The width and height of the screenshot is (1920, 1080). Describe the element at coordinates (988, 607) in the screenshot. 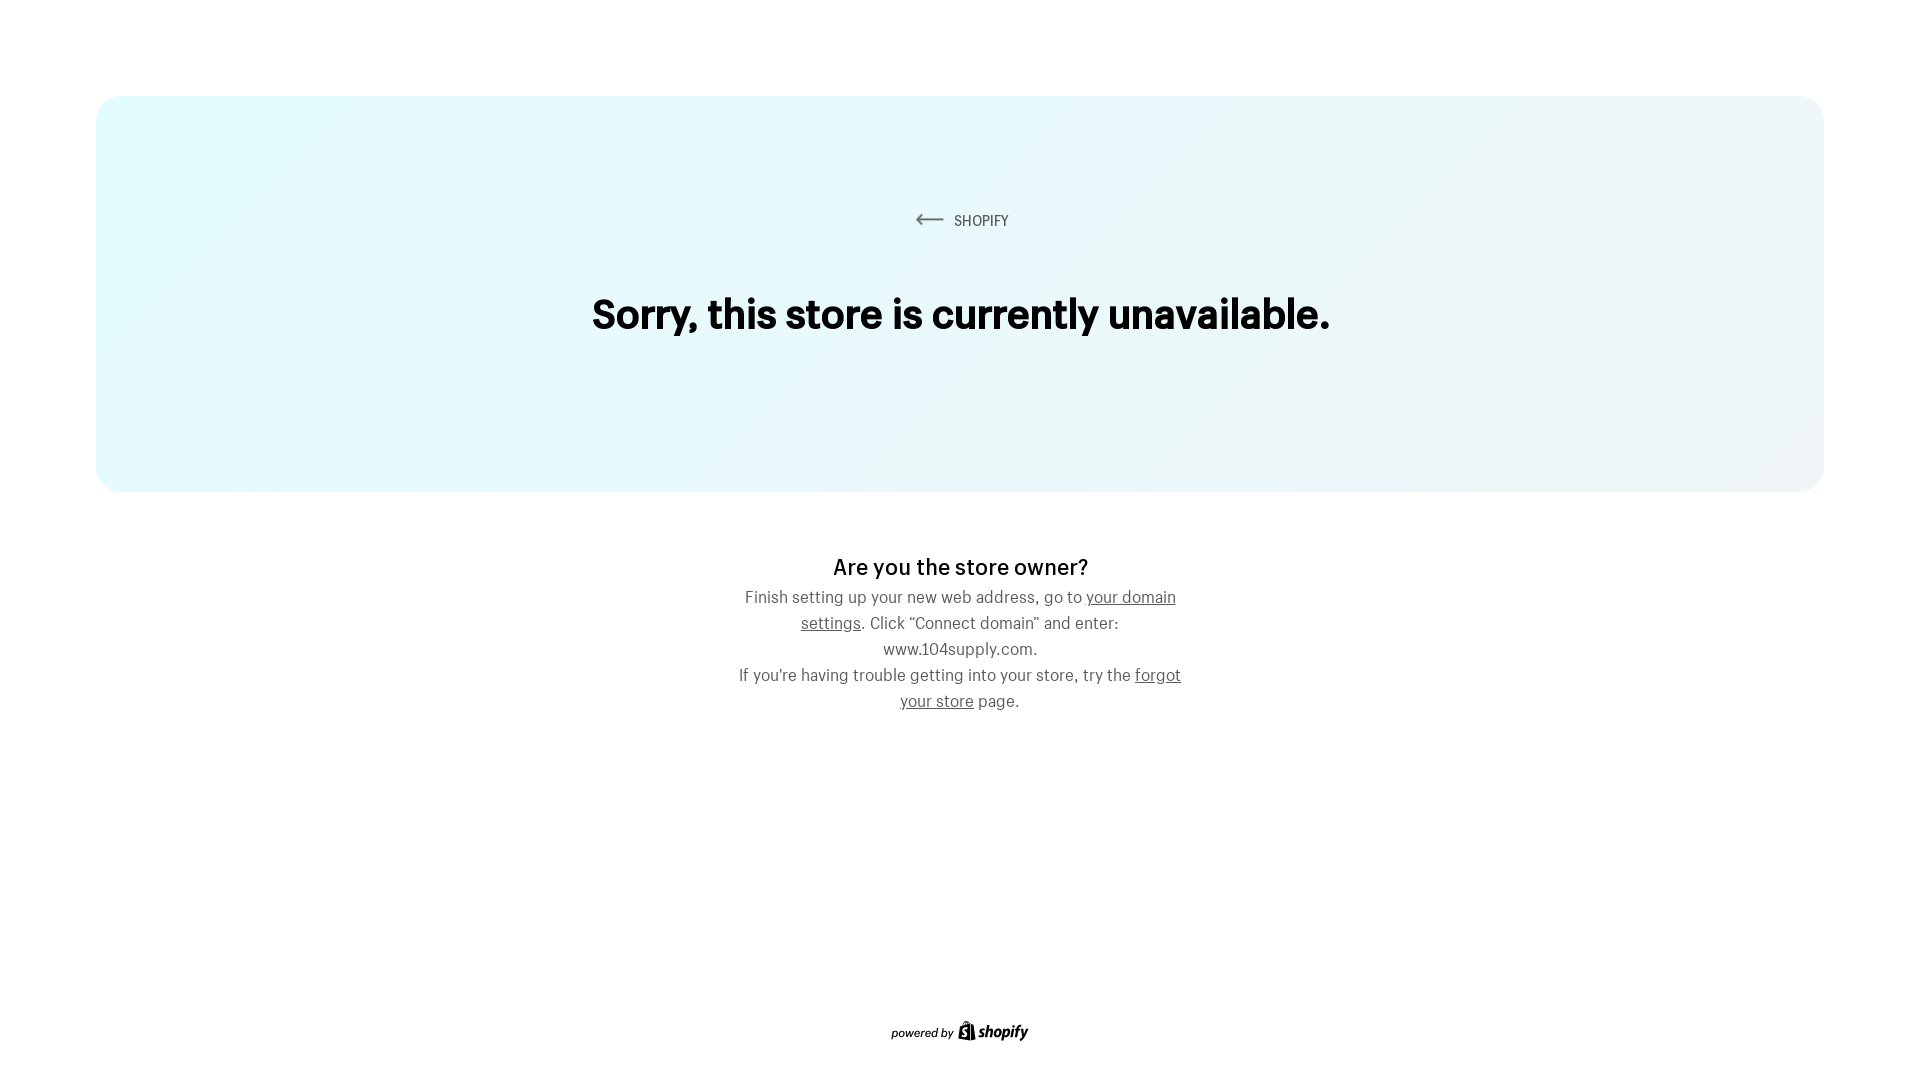

I see `your domain settings` at that location.